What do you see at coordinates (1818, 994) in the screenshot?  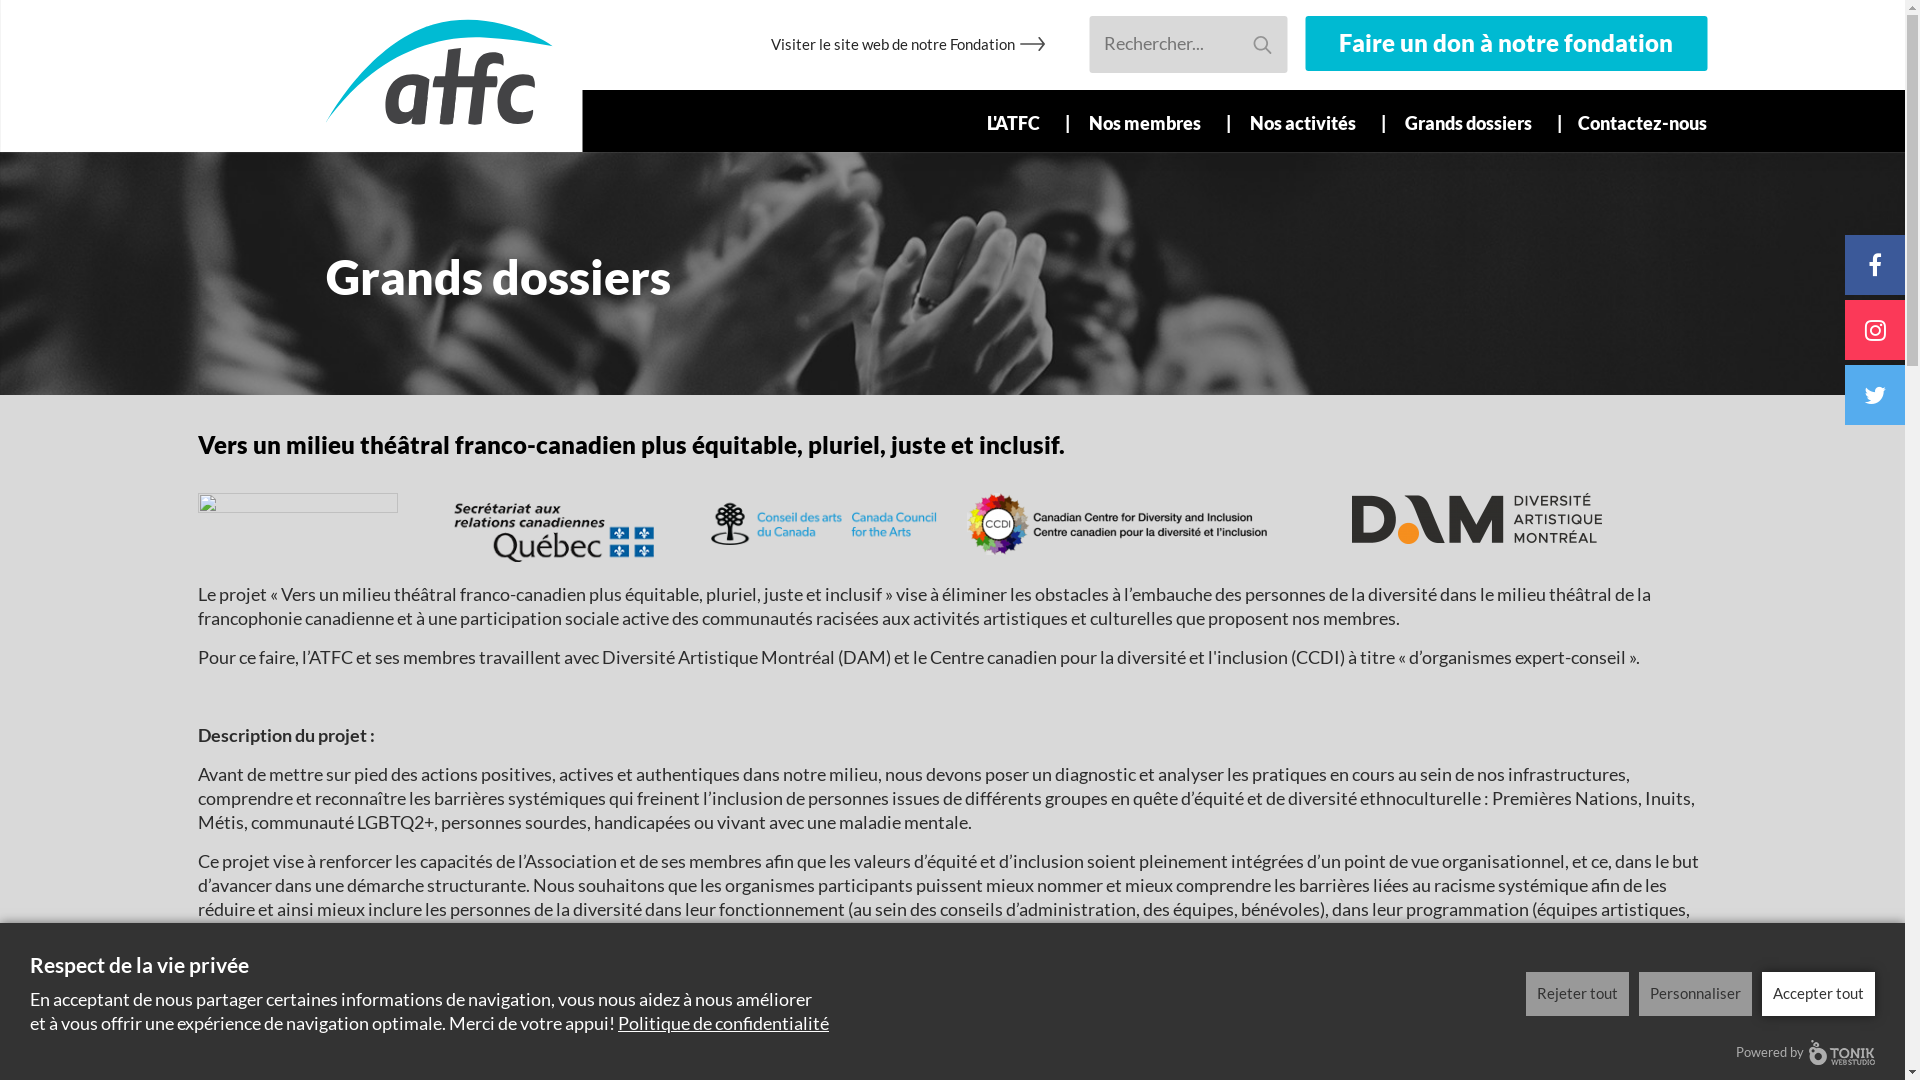 I see `Accepter tout` at bounding box center [1818, 994].